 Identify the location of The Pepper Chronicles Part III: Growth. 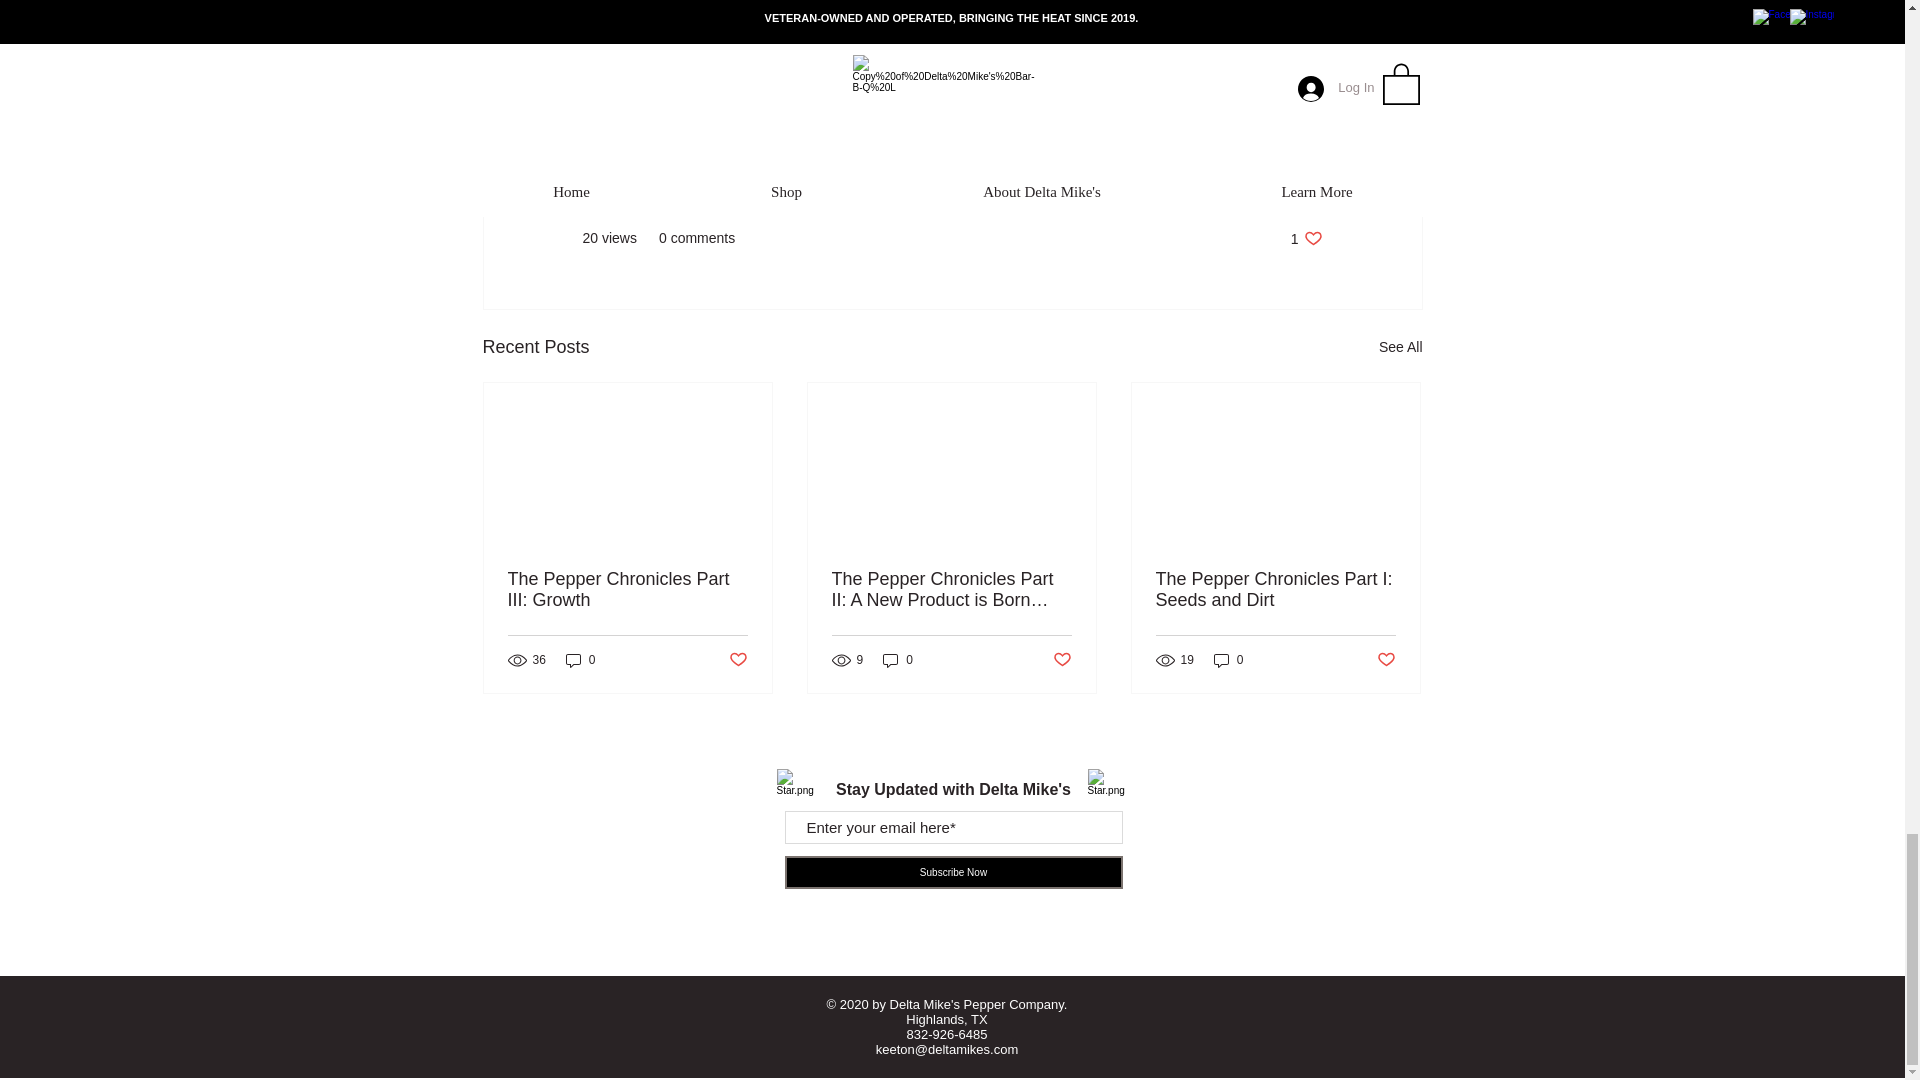
(736, 660).